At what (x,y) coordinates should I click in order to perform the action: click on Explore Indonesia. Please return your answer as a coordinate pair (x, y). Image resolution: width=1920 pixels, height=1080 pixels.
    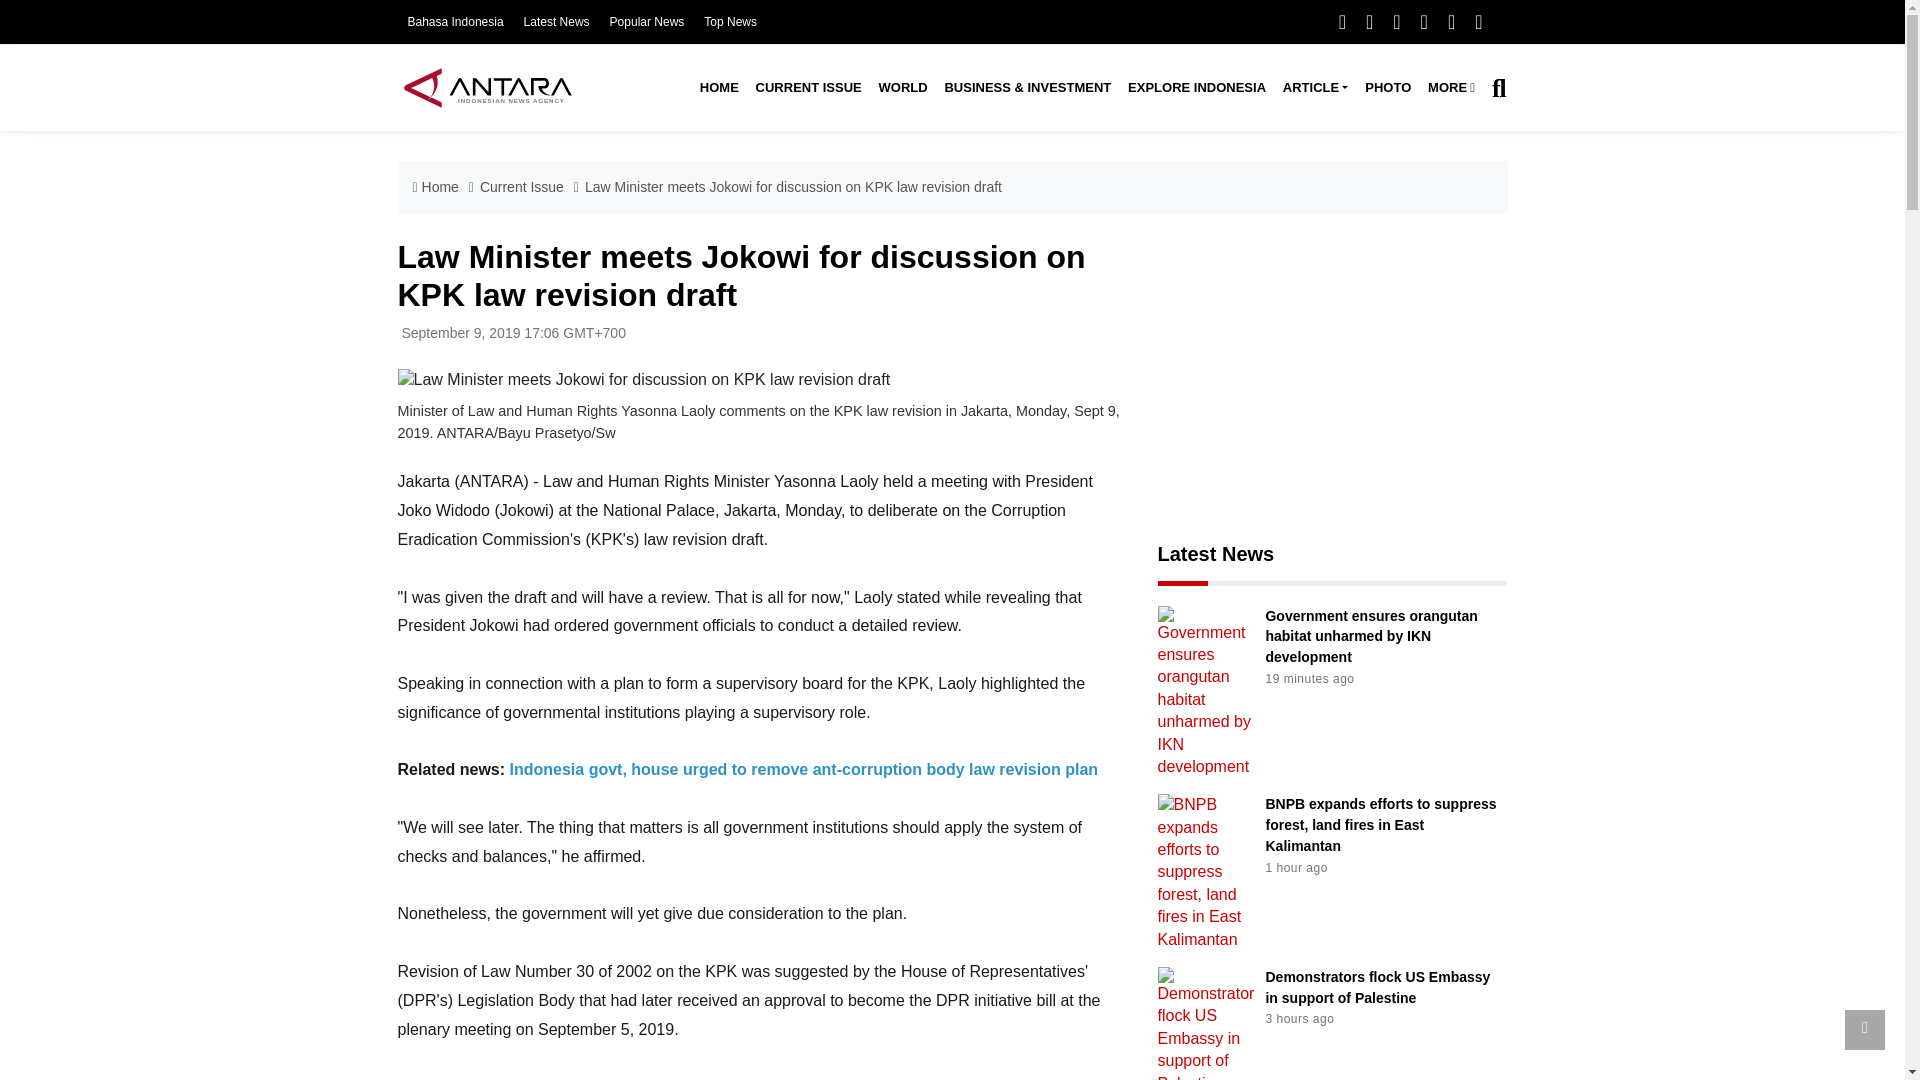
    Looking at the image, I should click on (1196, 88).